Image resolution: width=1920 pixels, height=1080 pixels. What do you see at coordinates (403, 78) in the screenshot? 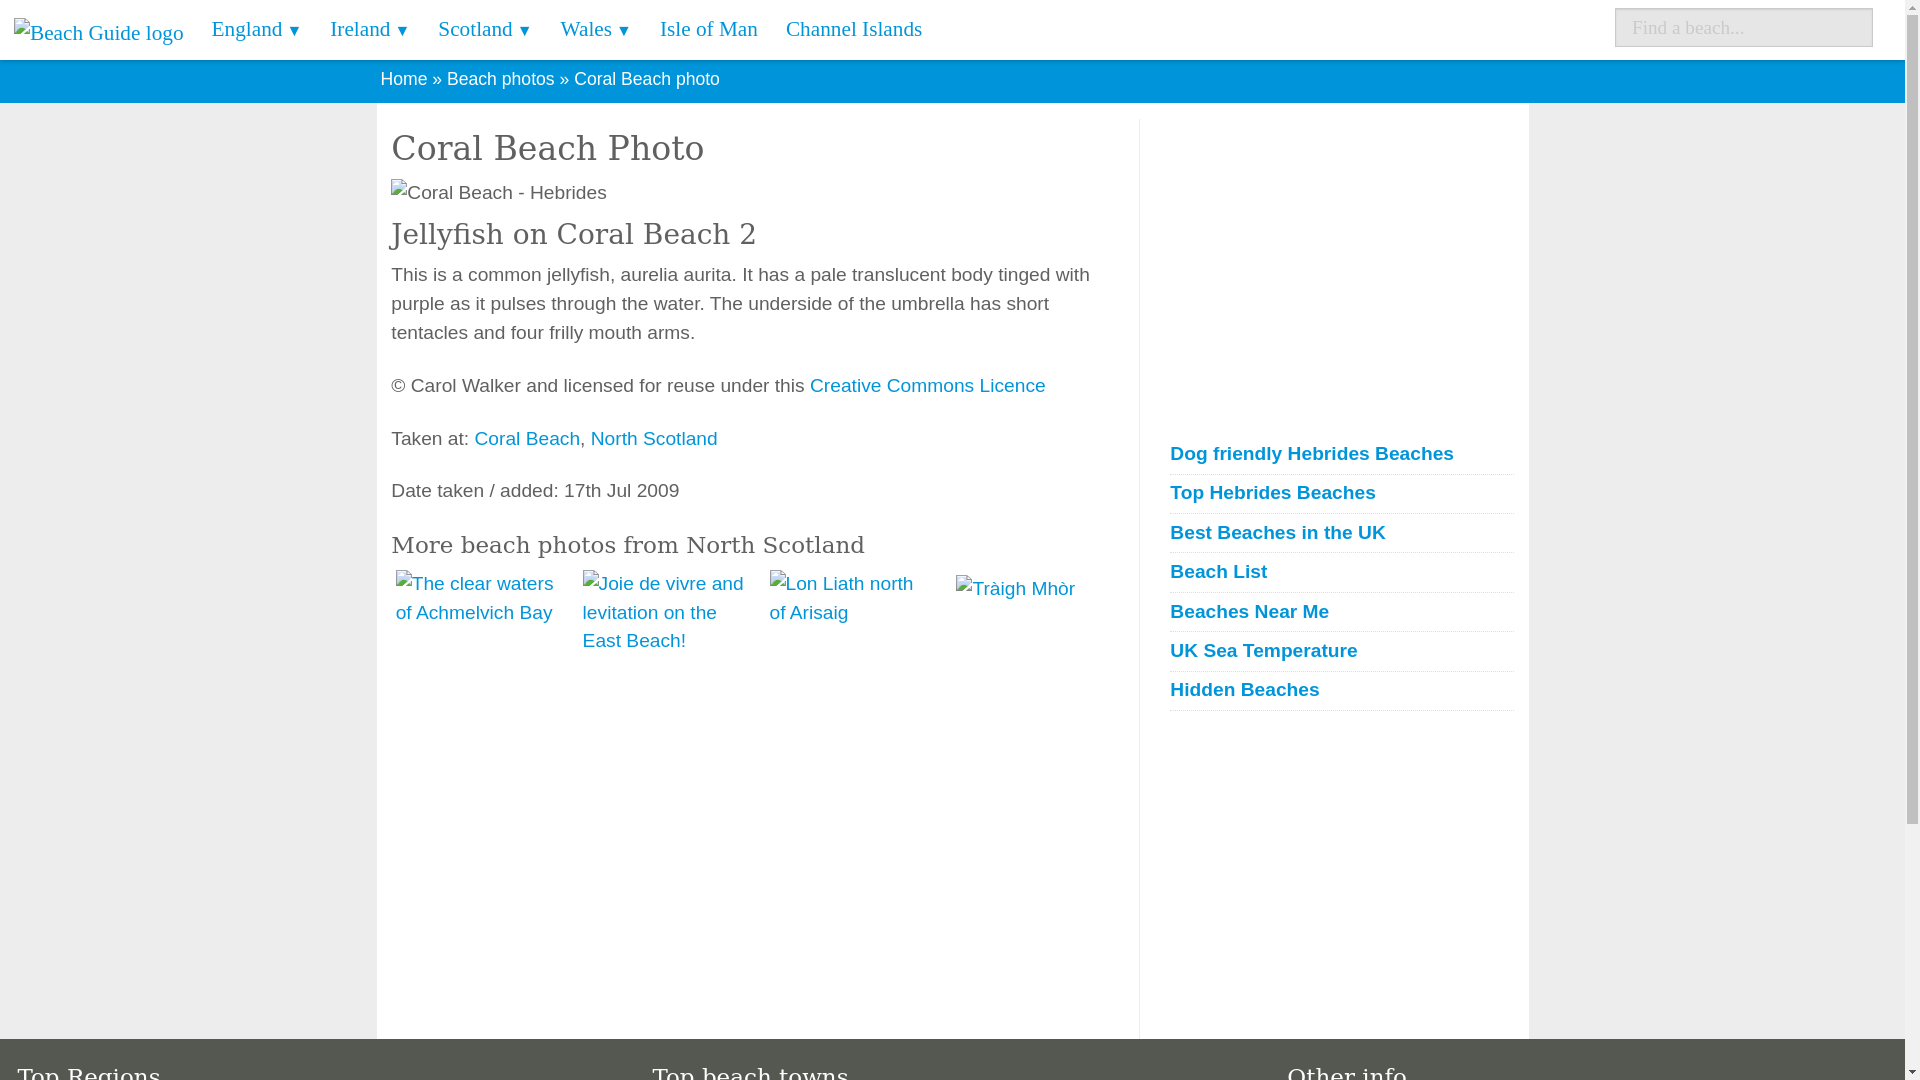
I see `Home` at bounding box center [403, 78].